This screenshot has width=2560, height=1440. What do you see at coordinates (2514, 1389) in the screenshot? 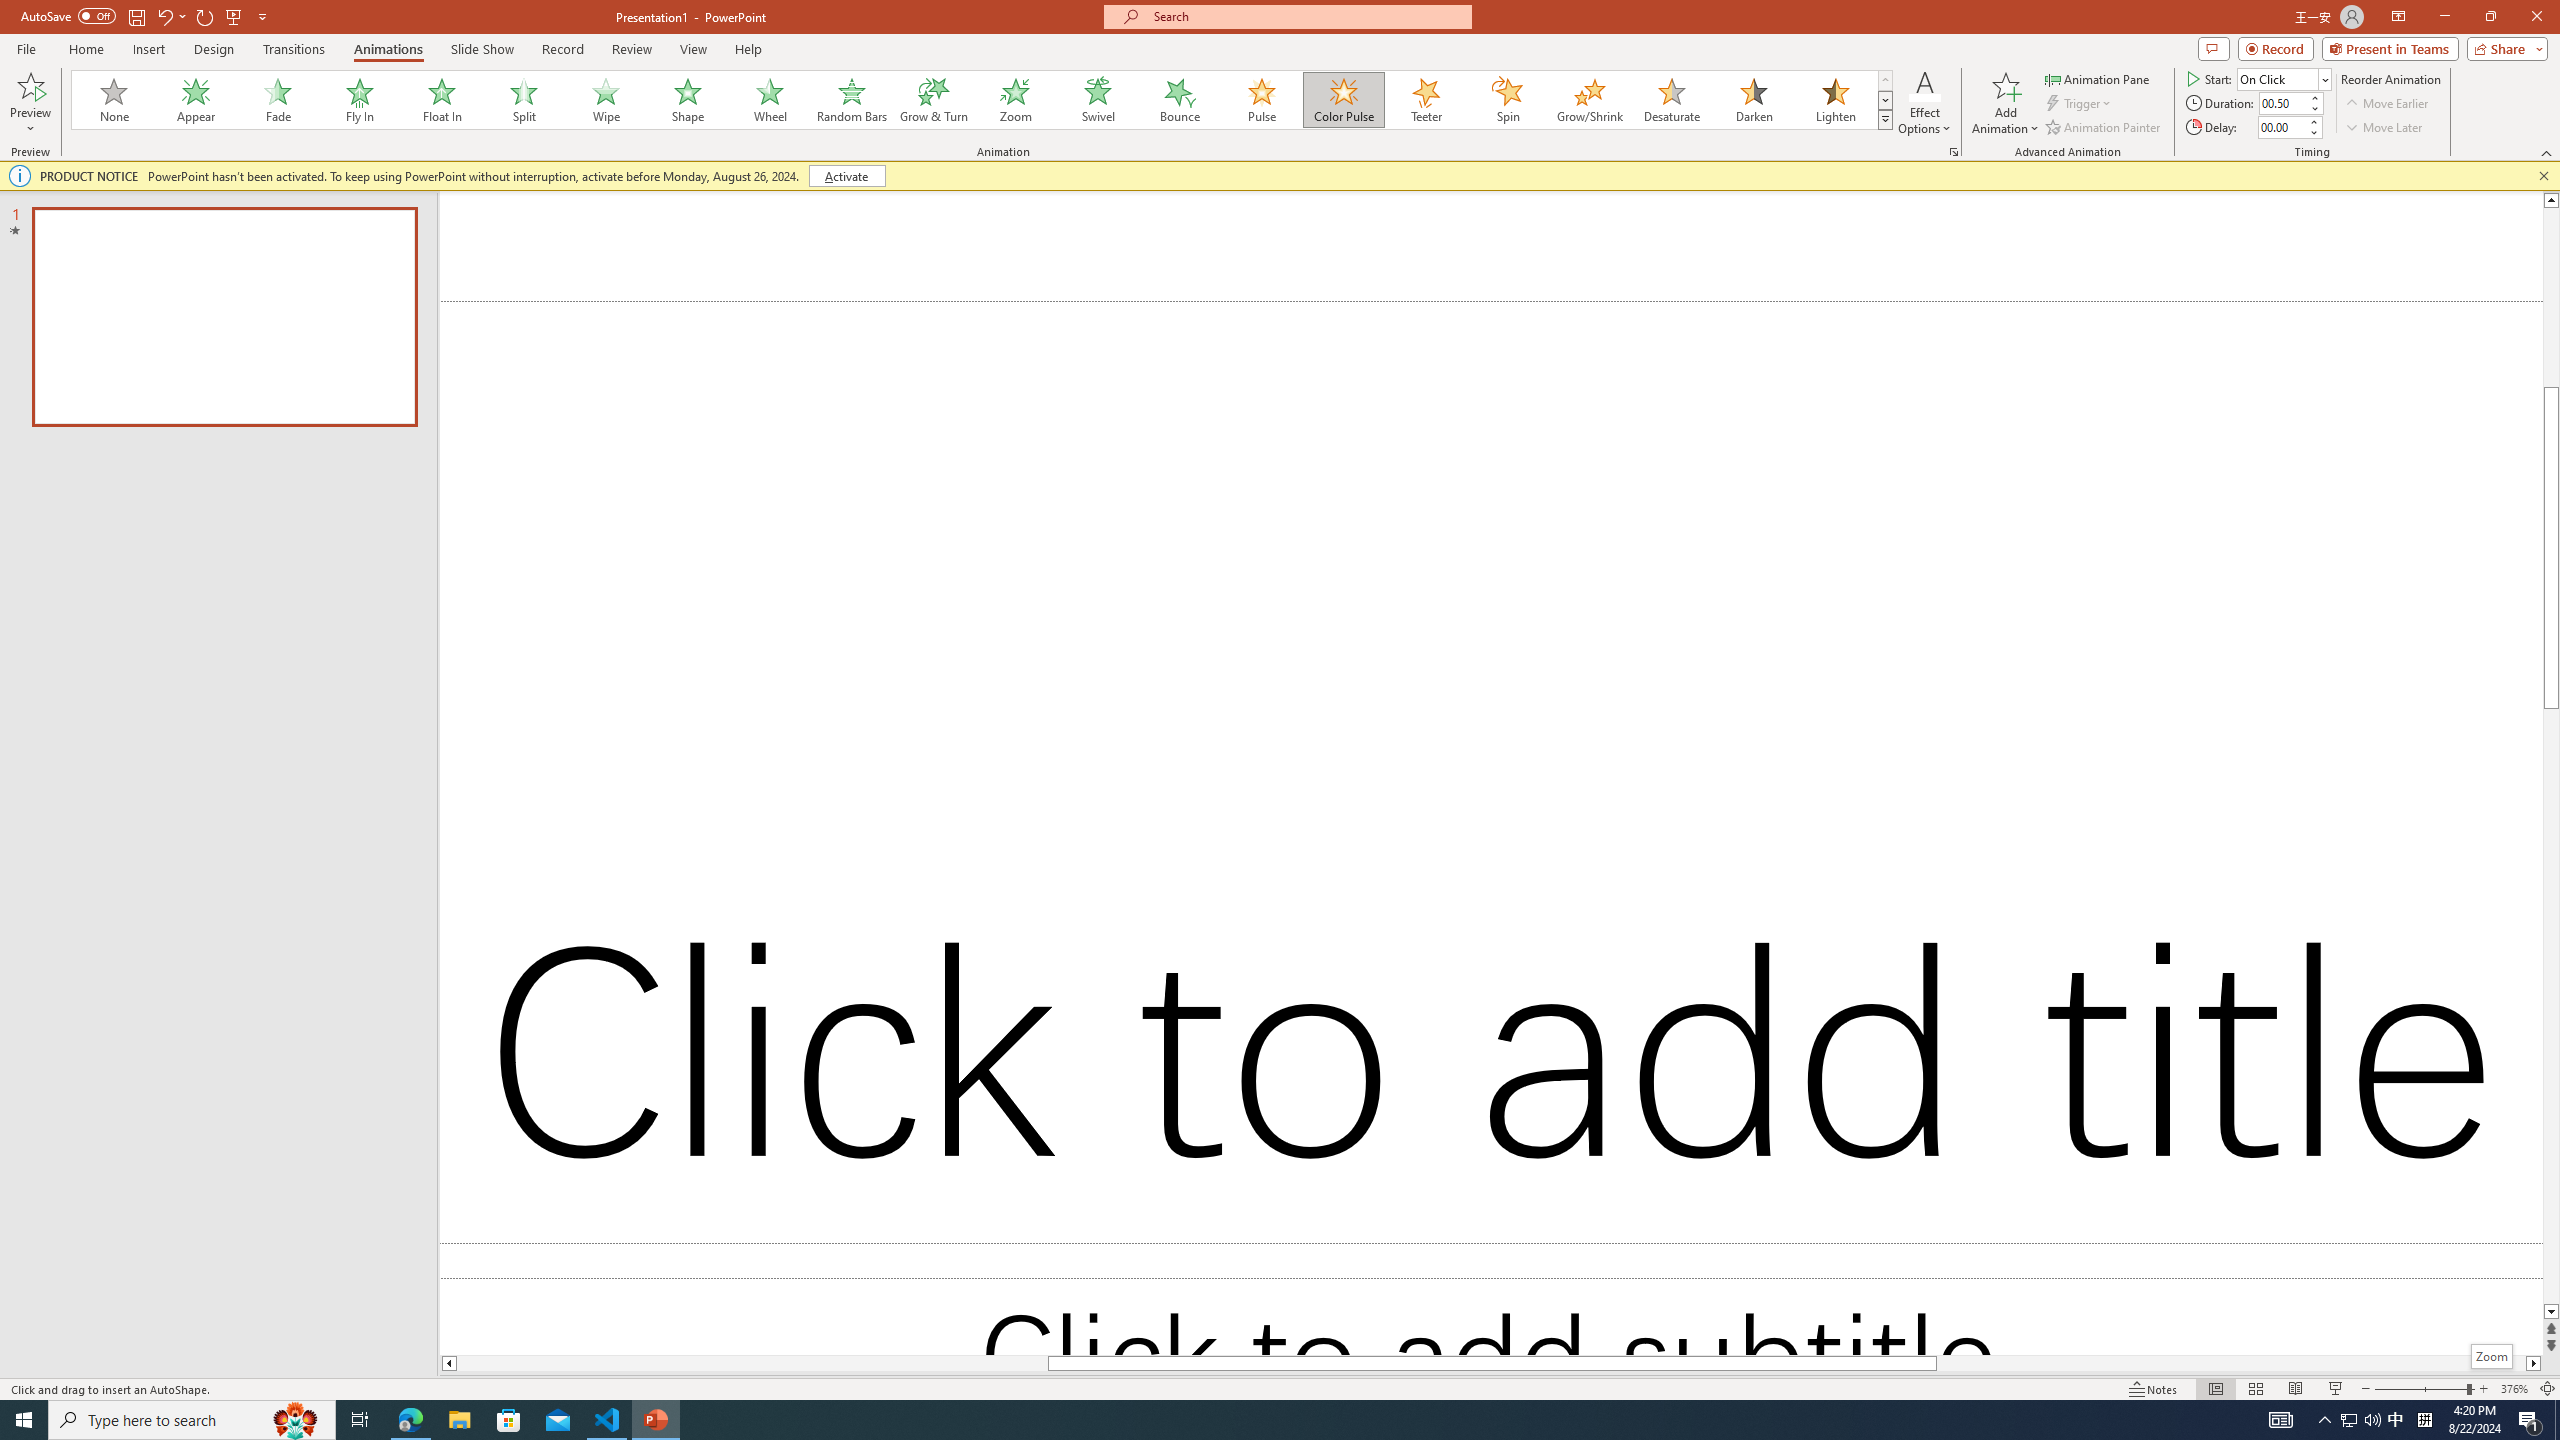
I see `Zoom 376%` at bounding box center [2514, 1389].